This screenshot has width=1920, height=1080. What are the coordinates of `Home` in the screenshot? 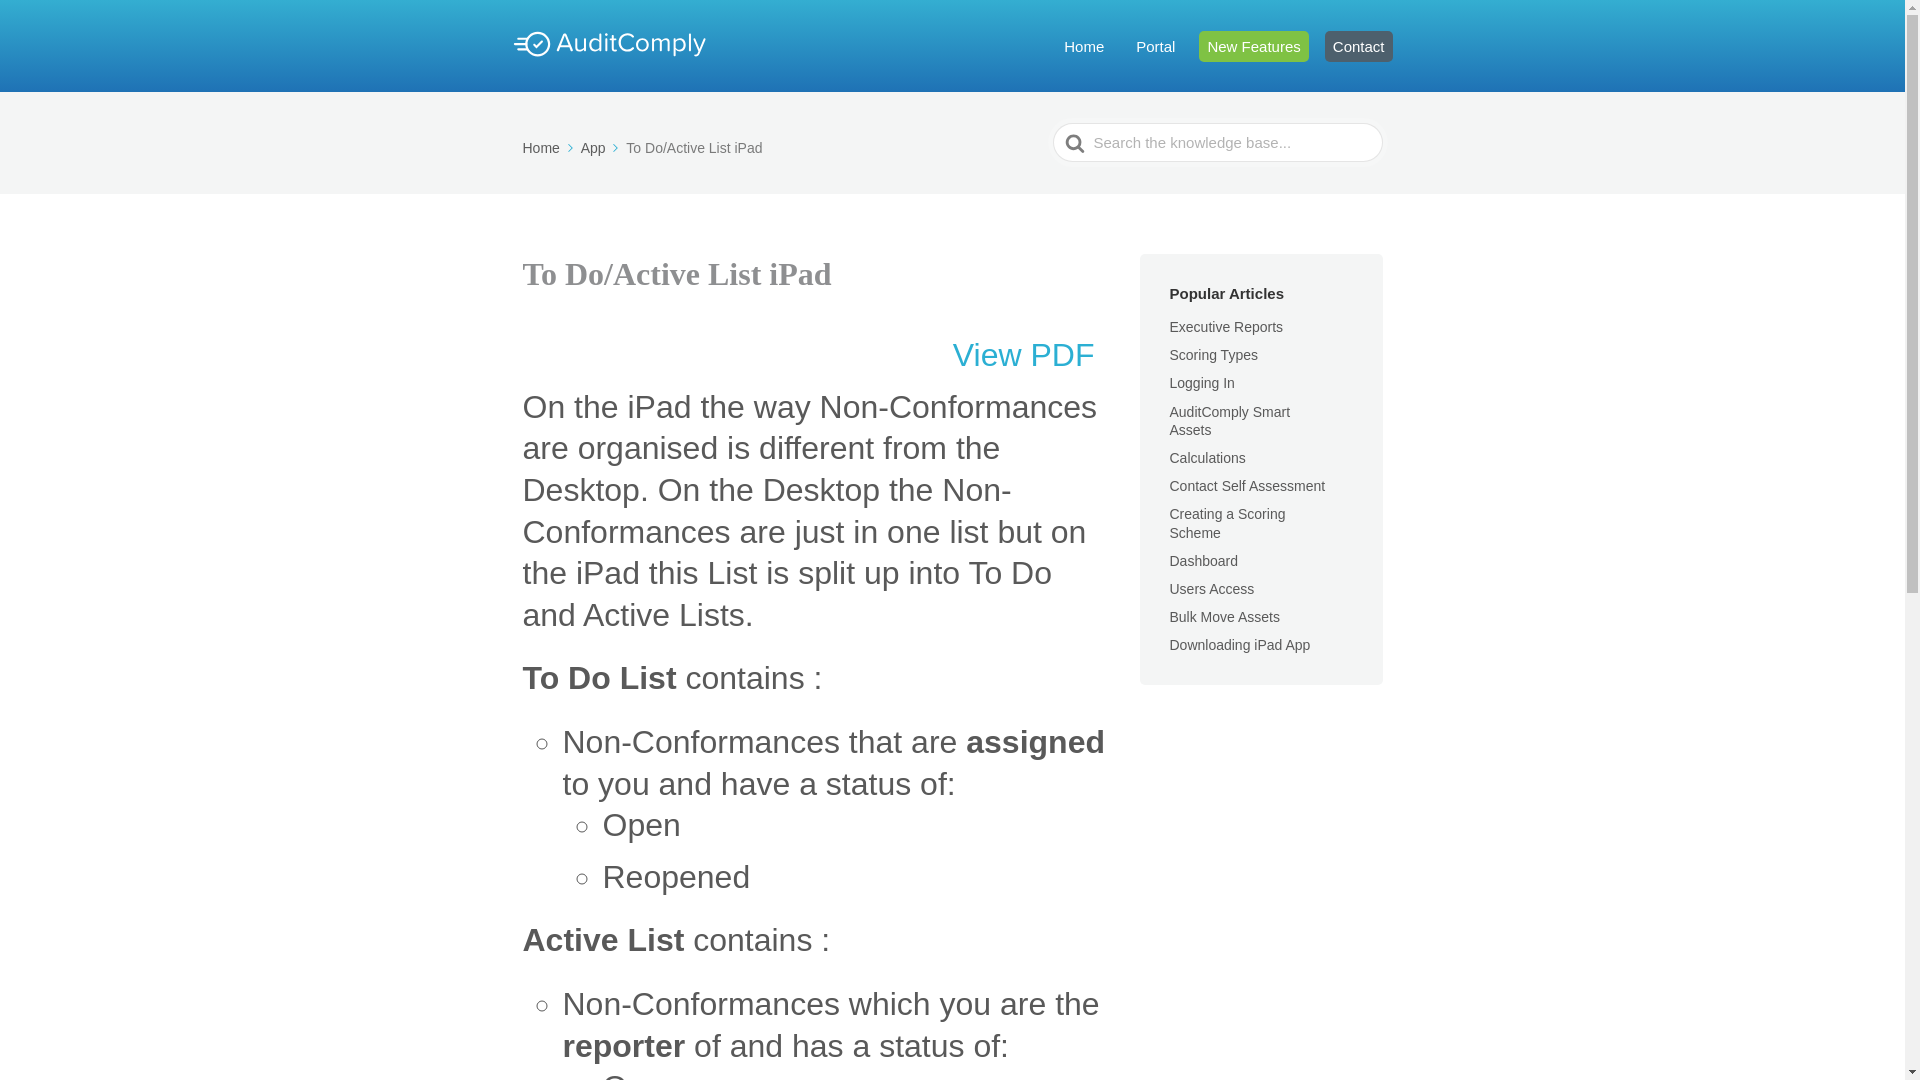 It's located at (549, 148).